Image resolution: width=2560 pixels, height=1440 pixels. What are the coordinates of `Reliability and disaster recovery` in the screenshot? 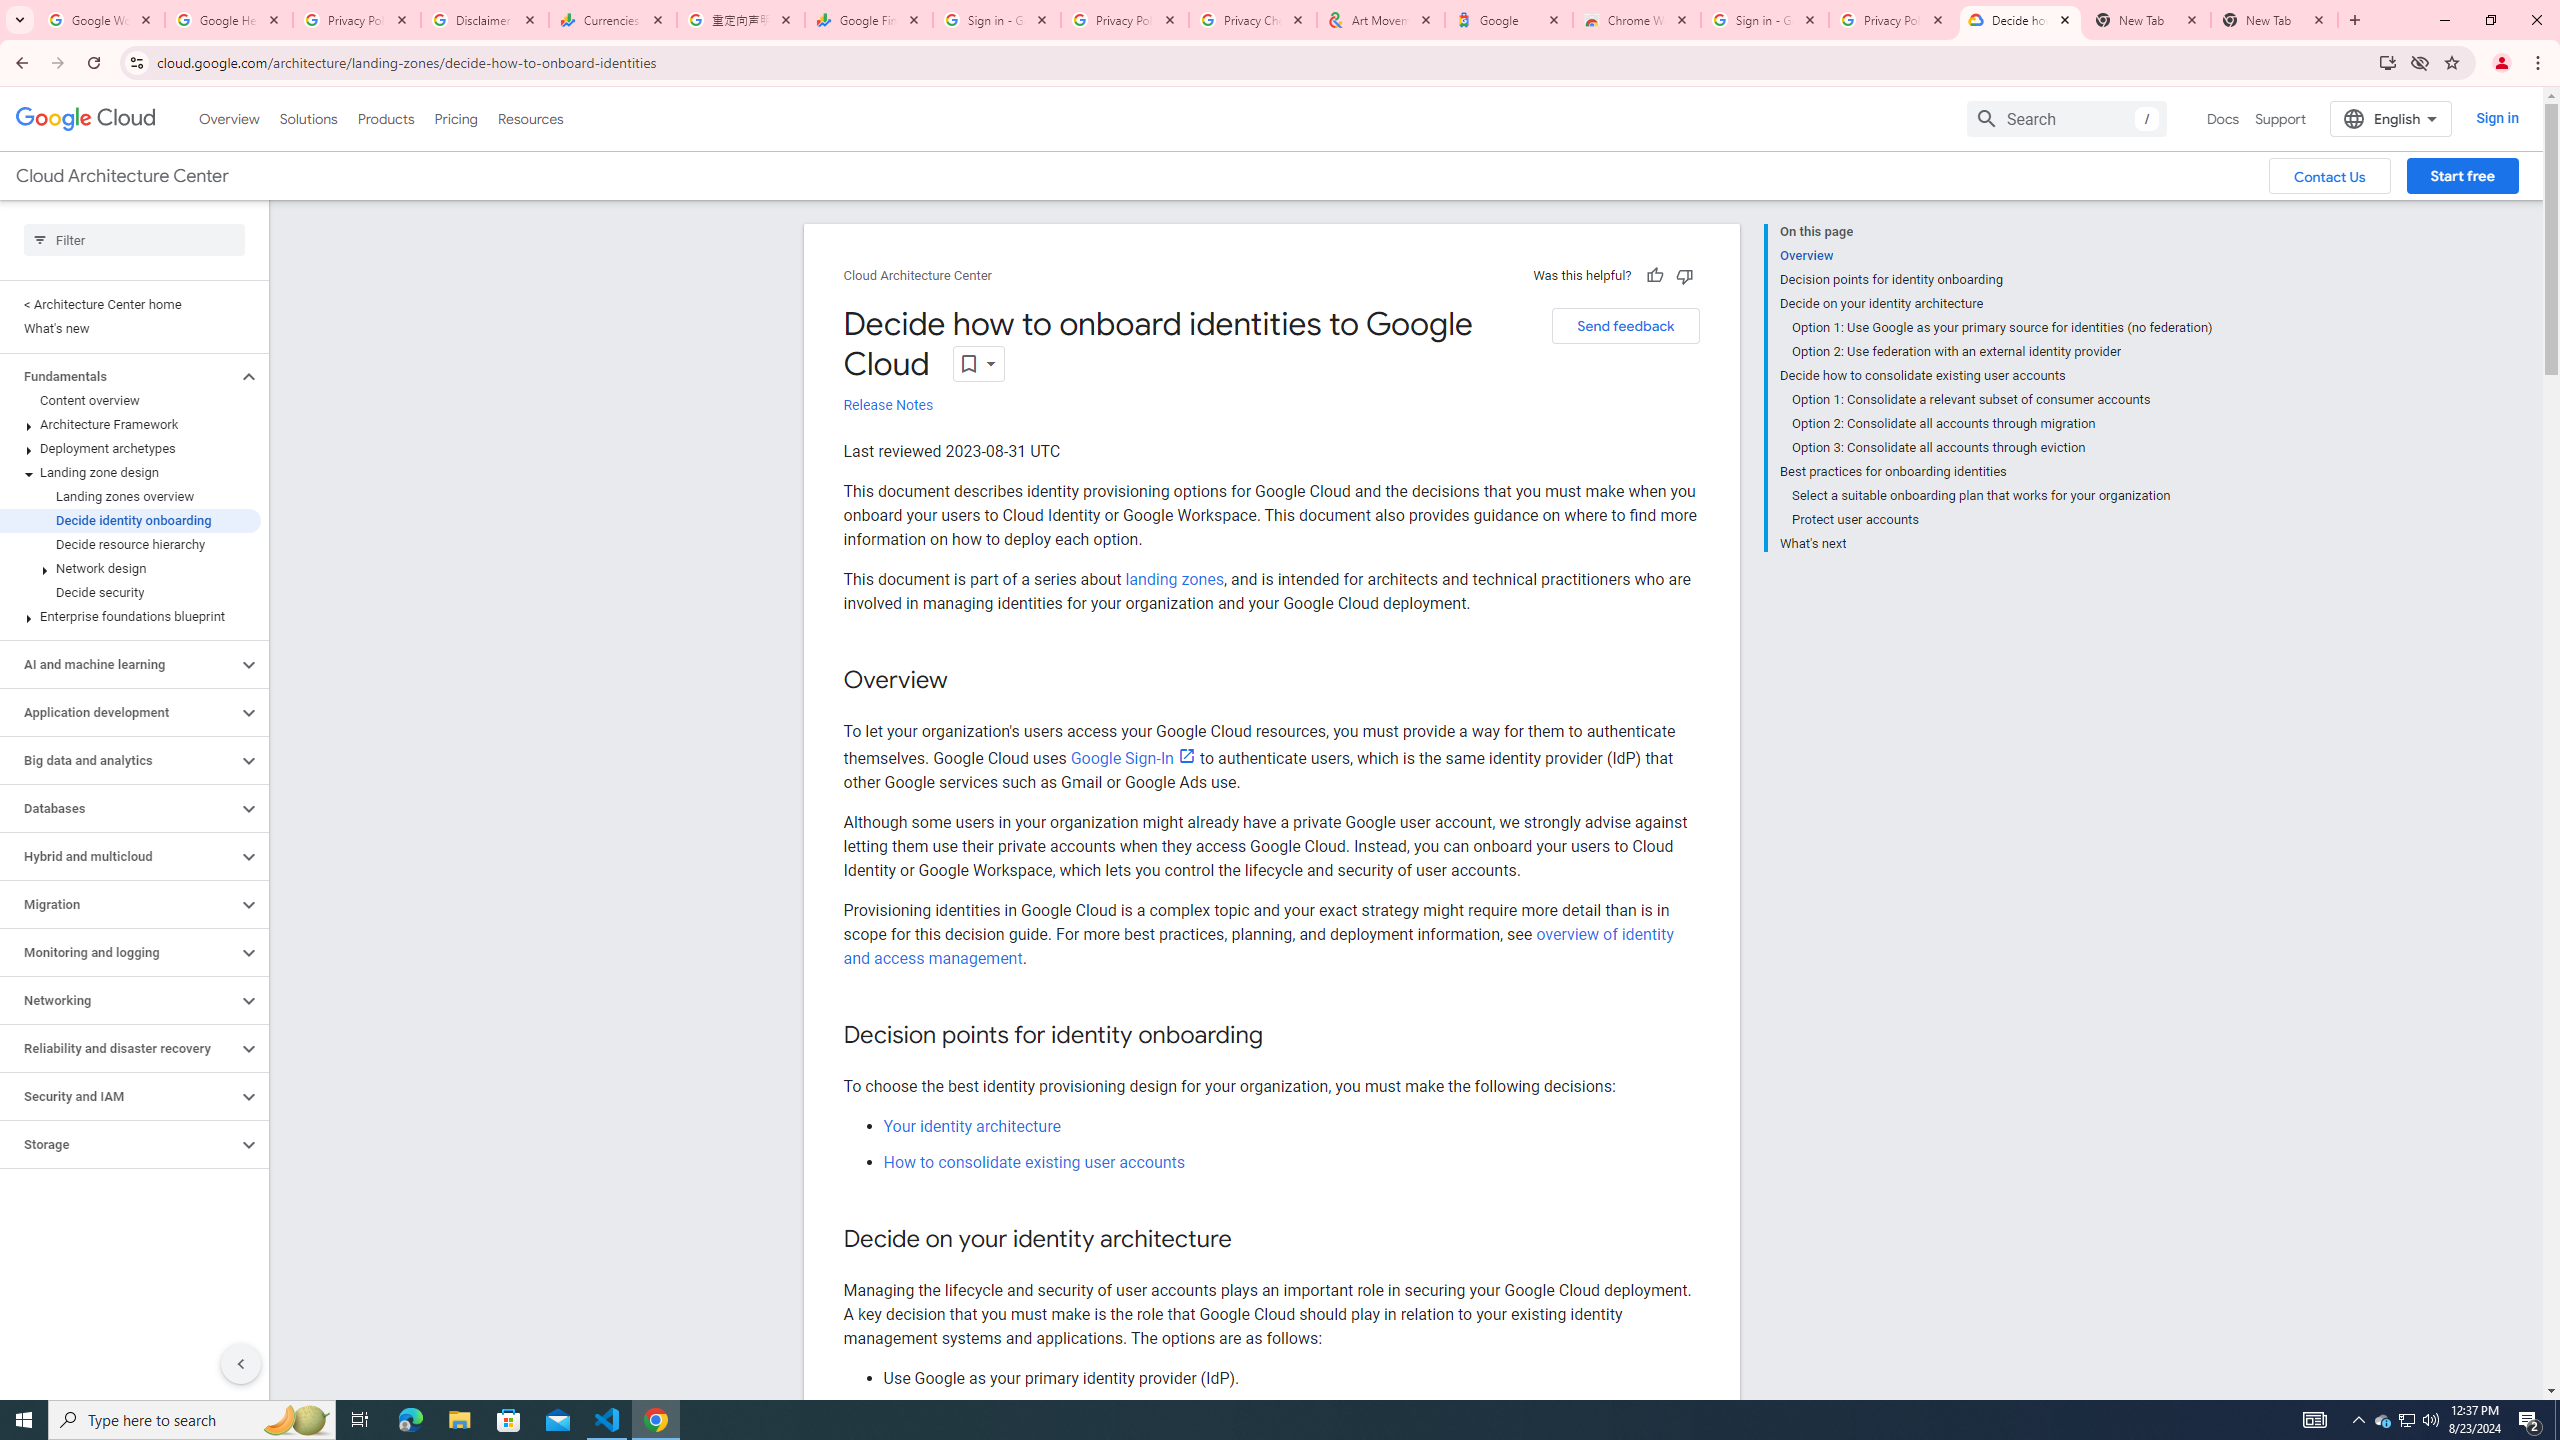 It's located at (119, 1048).